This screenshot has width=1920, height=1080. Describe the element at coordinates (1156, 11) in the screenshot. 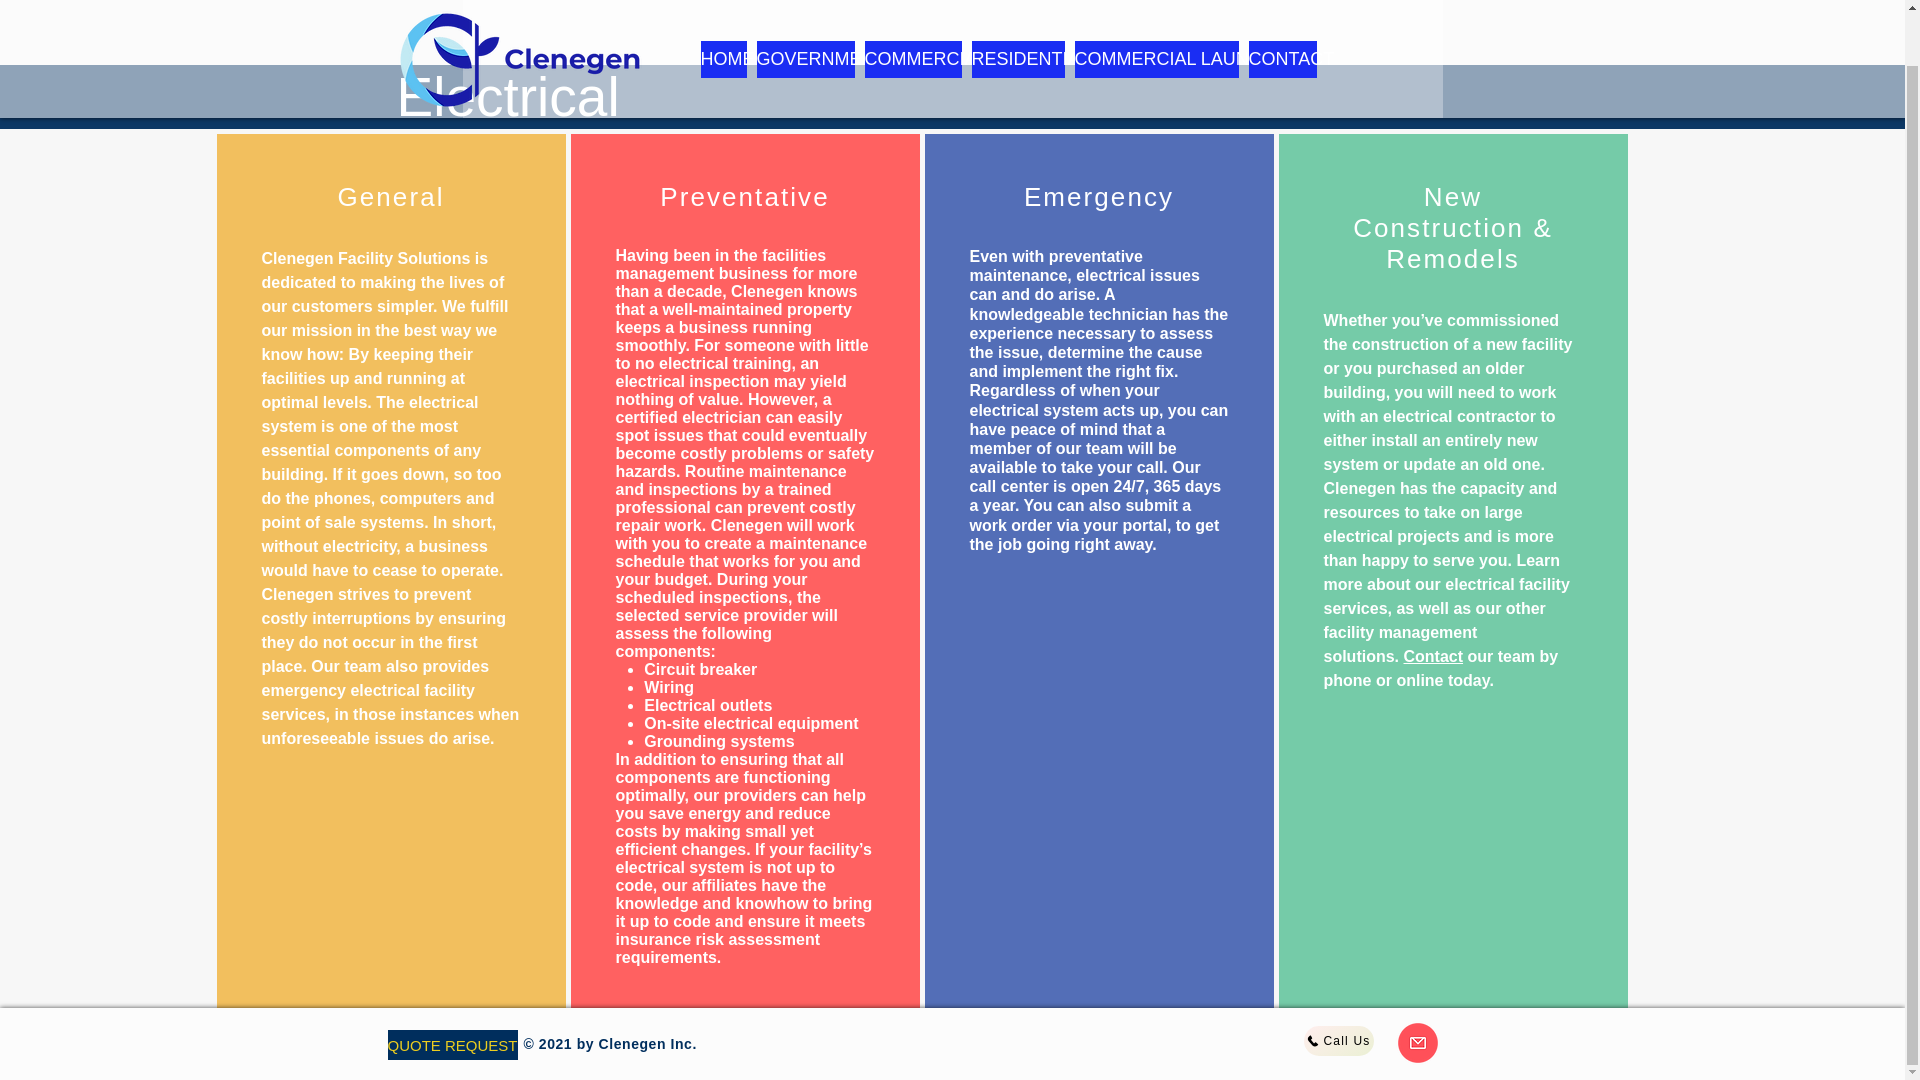

I see `COMMERCIAL LAUNDRY` at that location.